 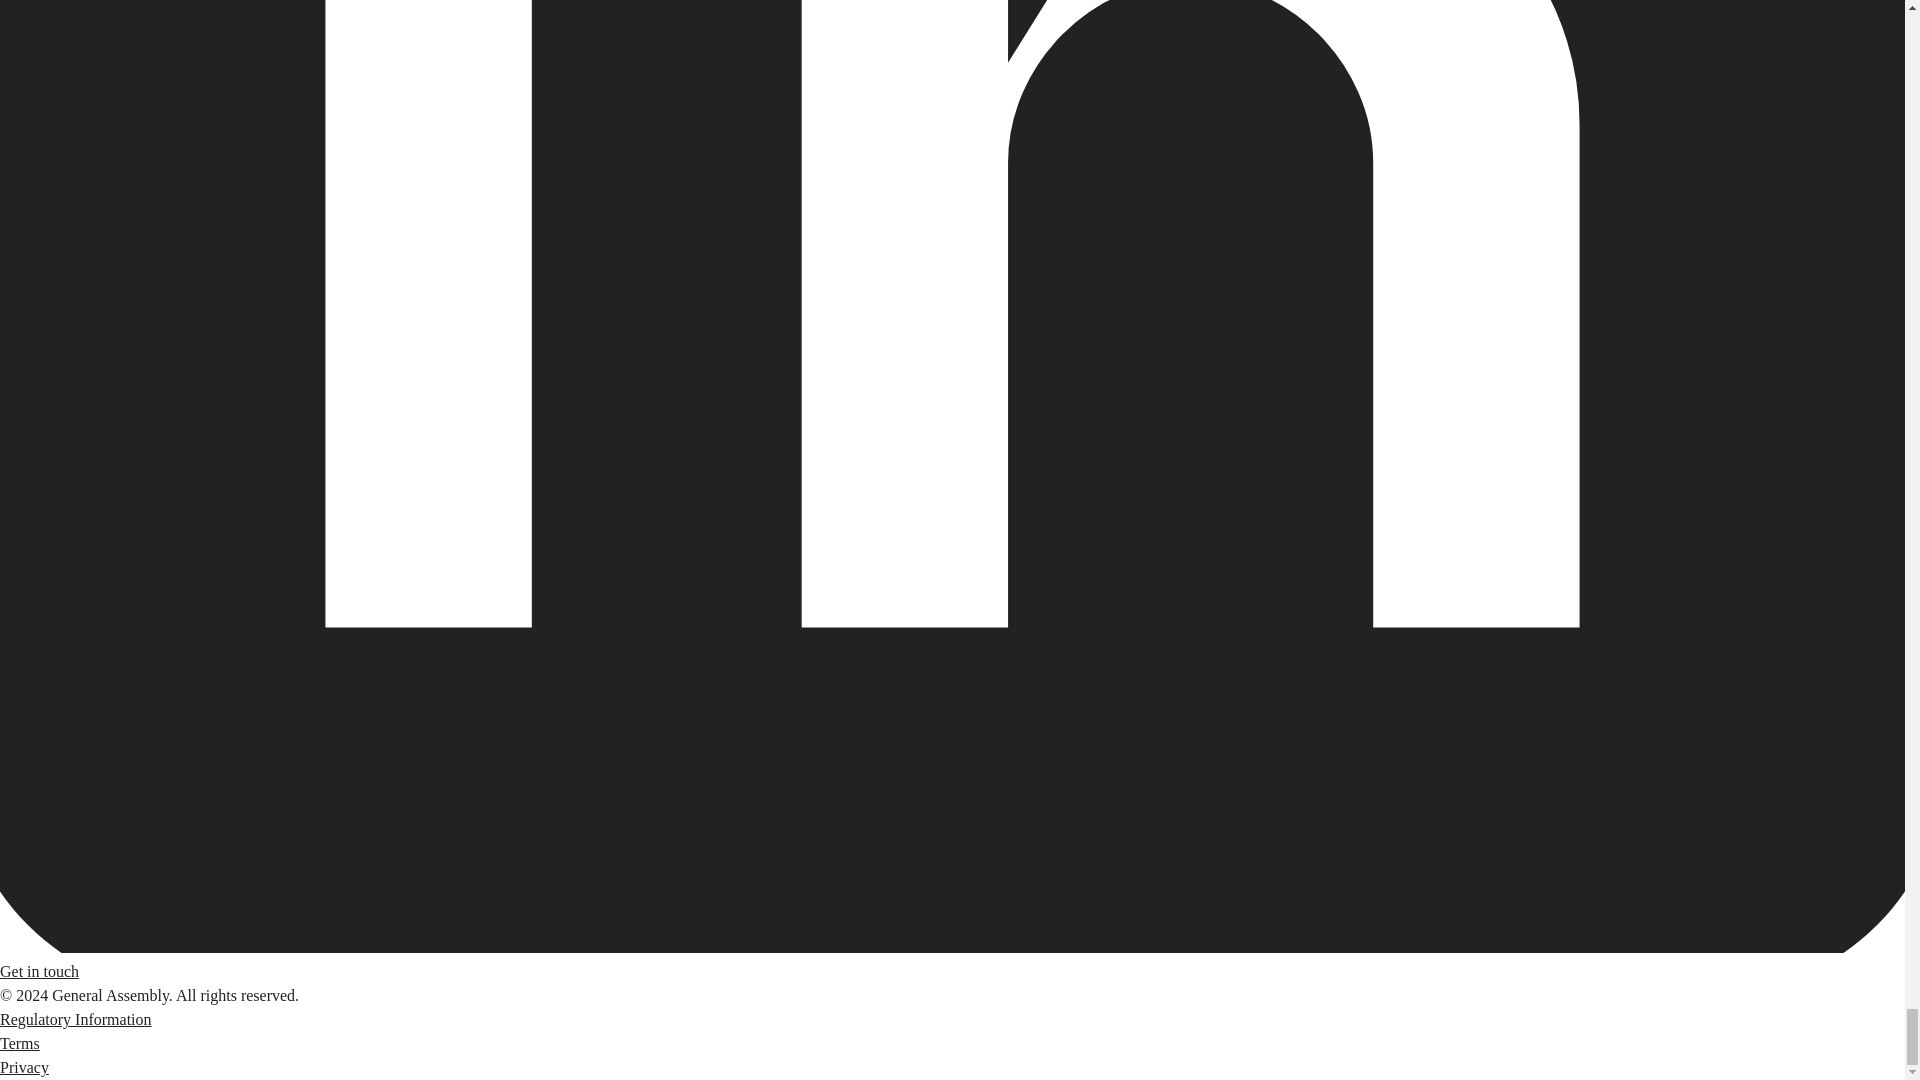 I want to click on Terms, so click(x=20, y=1042).